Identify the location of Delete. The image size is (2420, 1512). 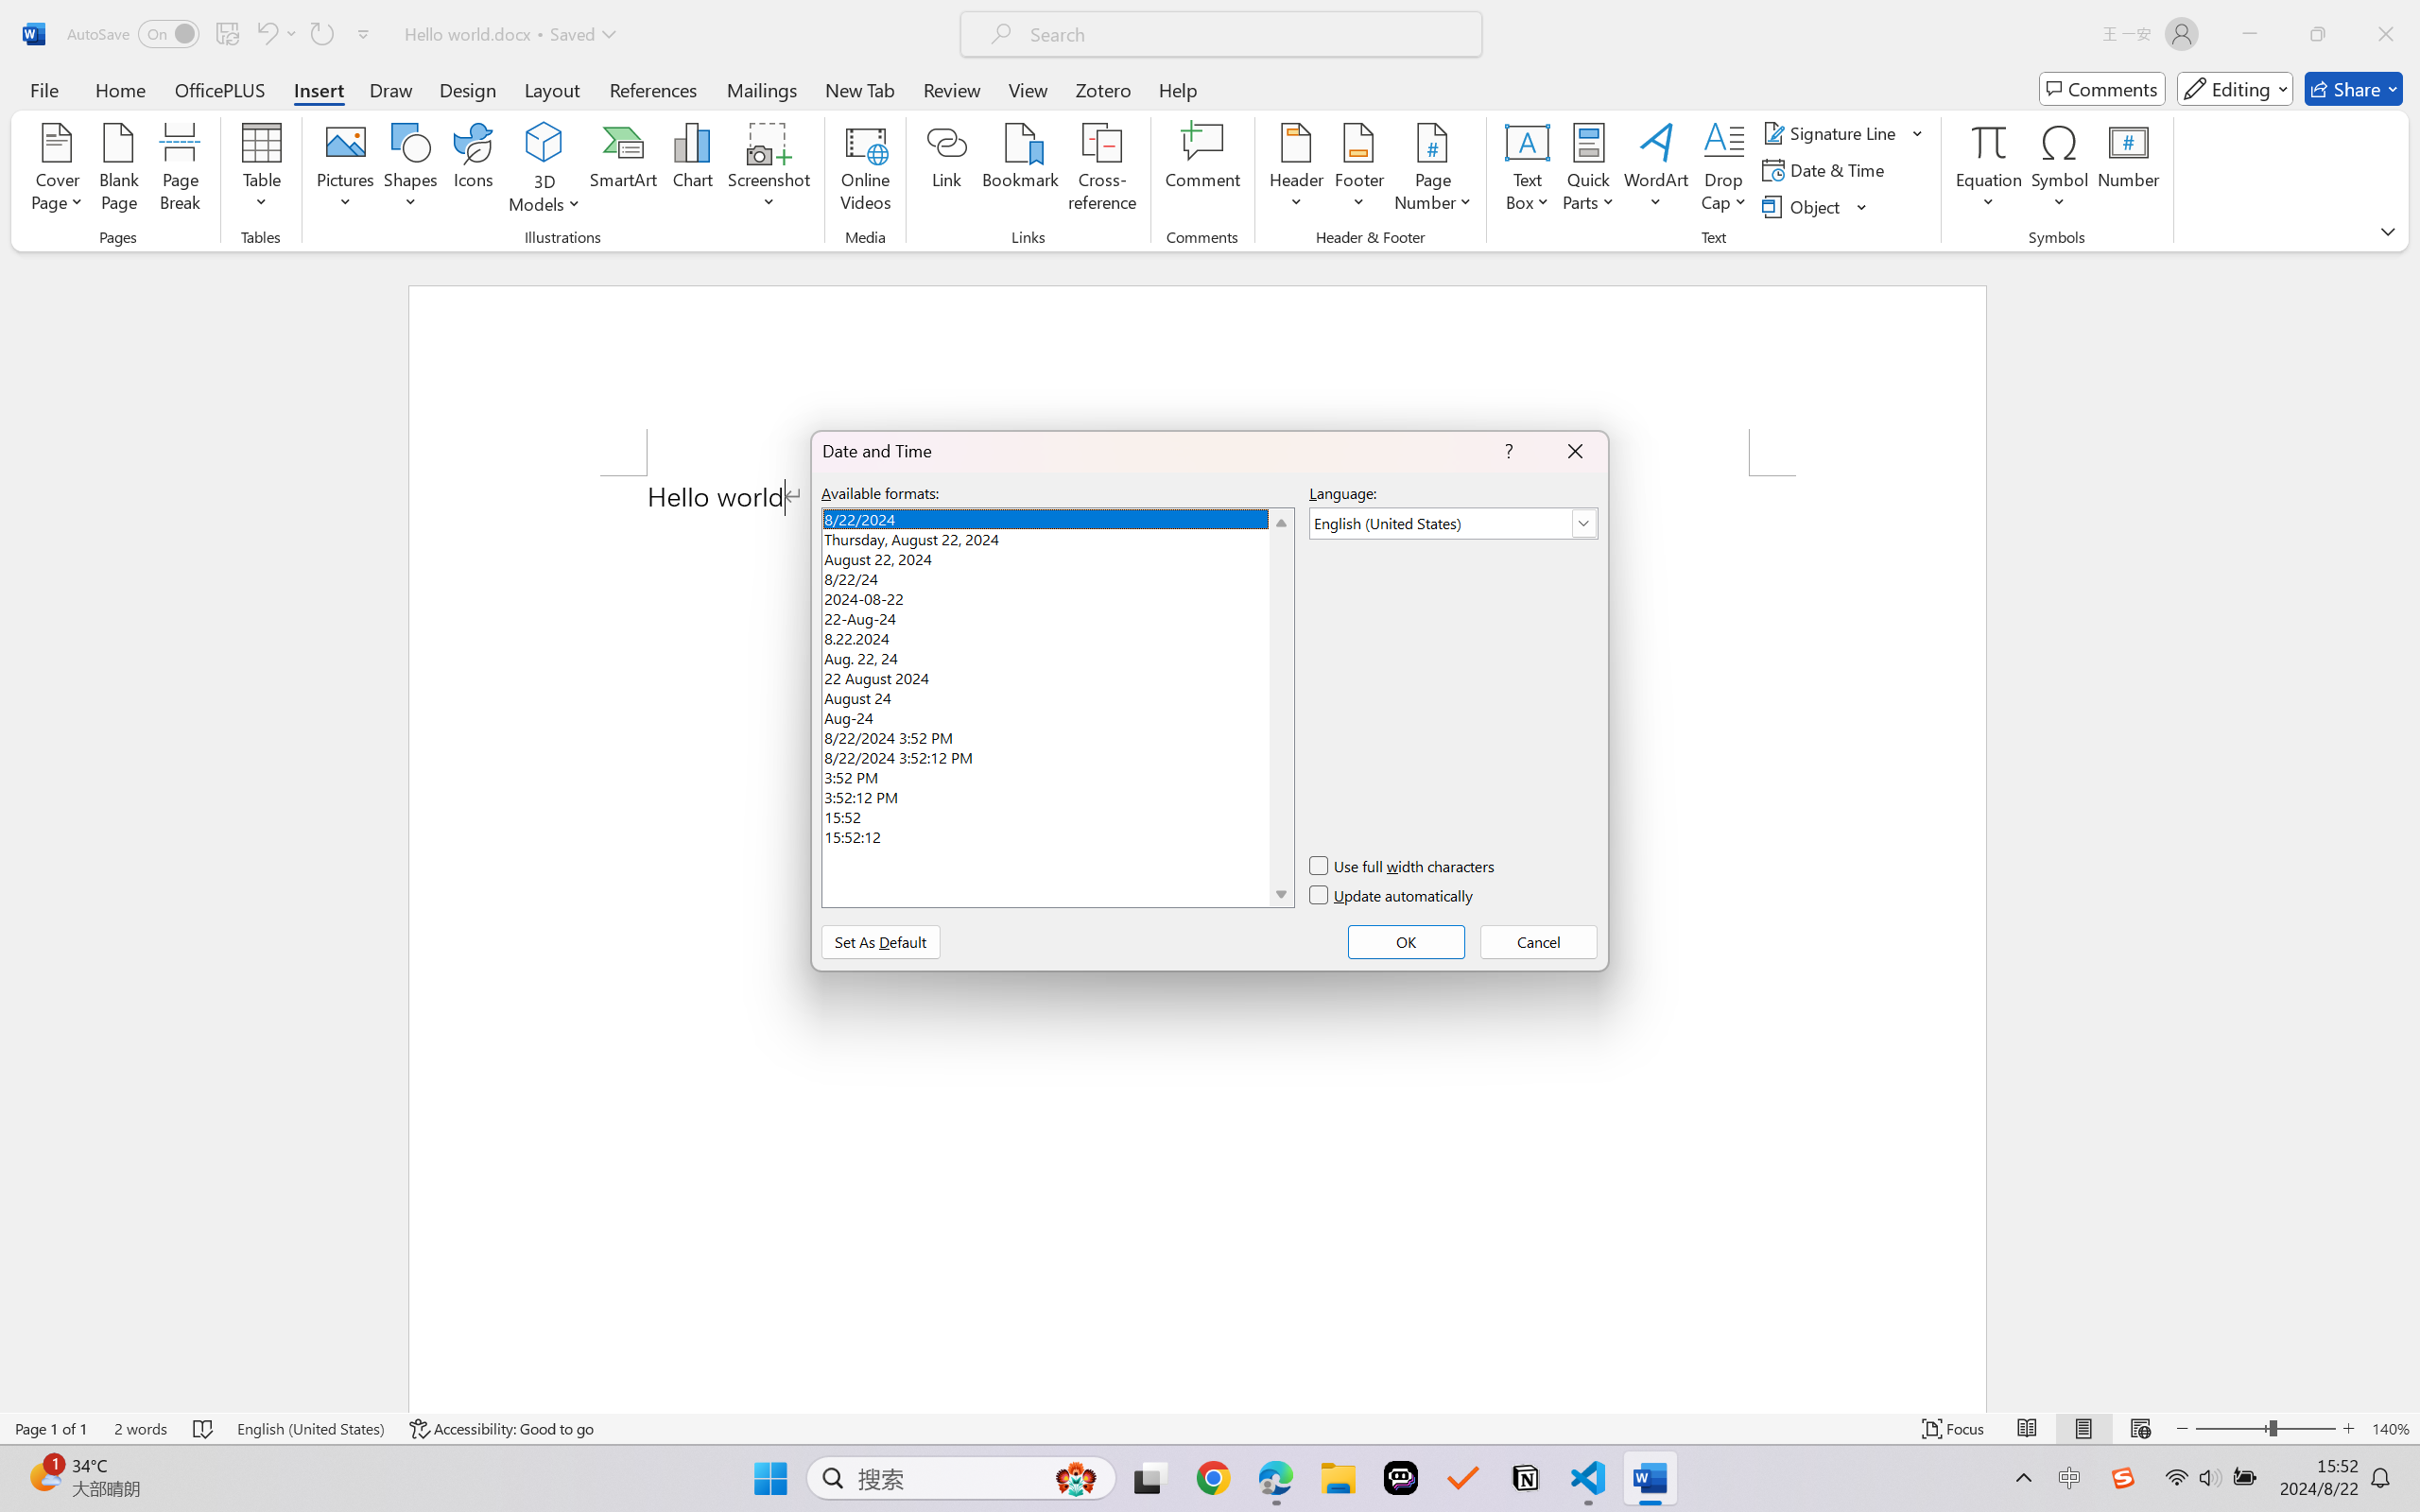
(719, 90).